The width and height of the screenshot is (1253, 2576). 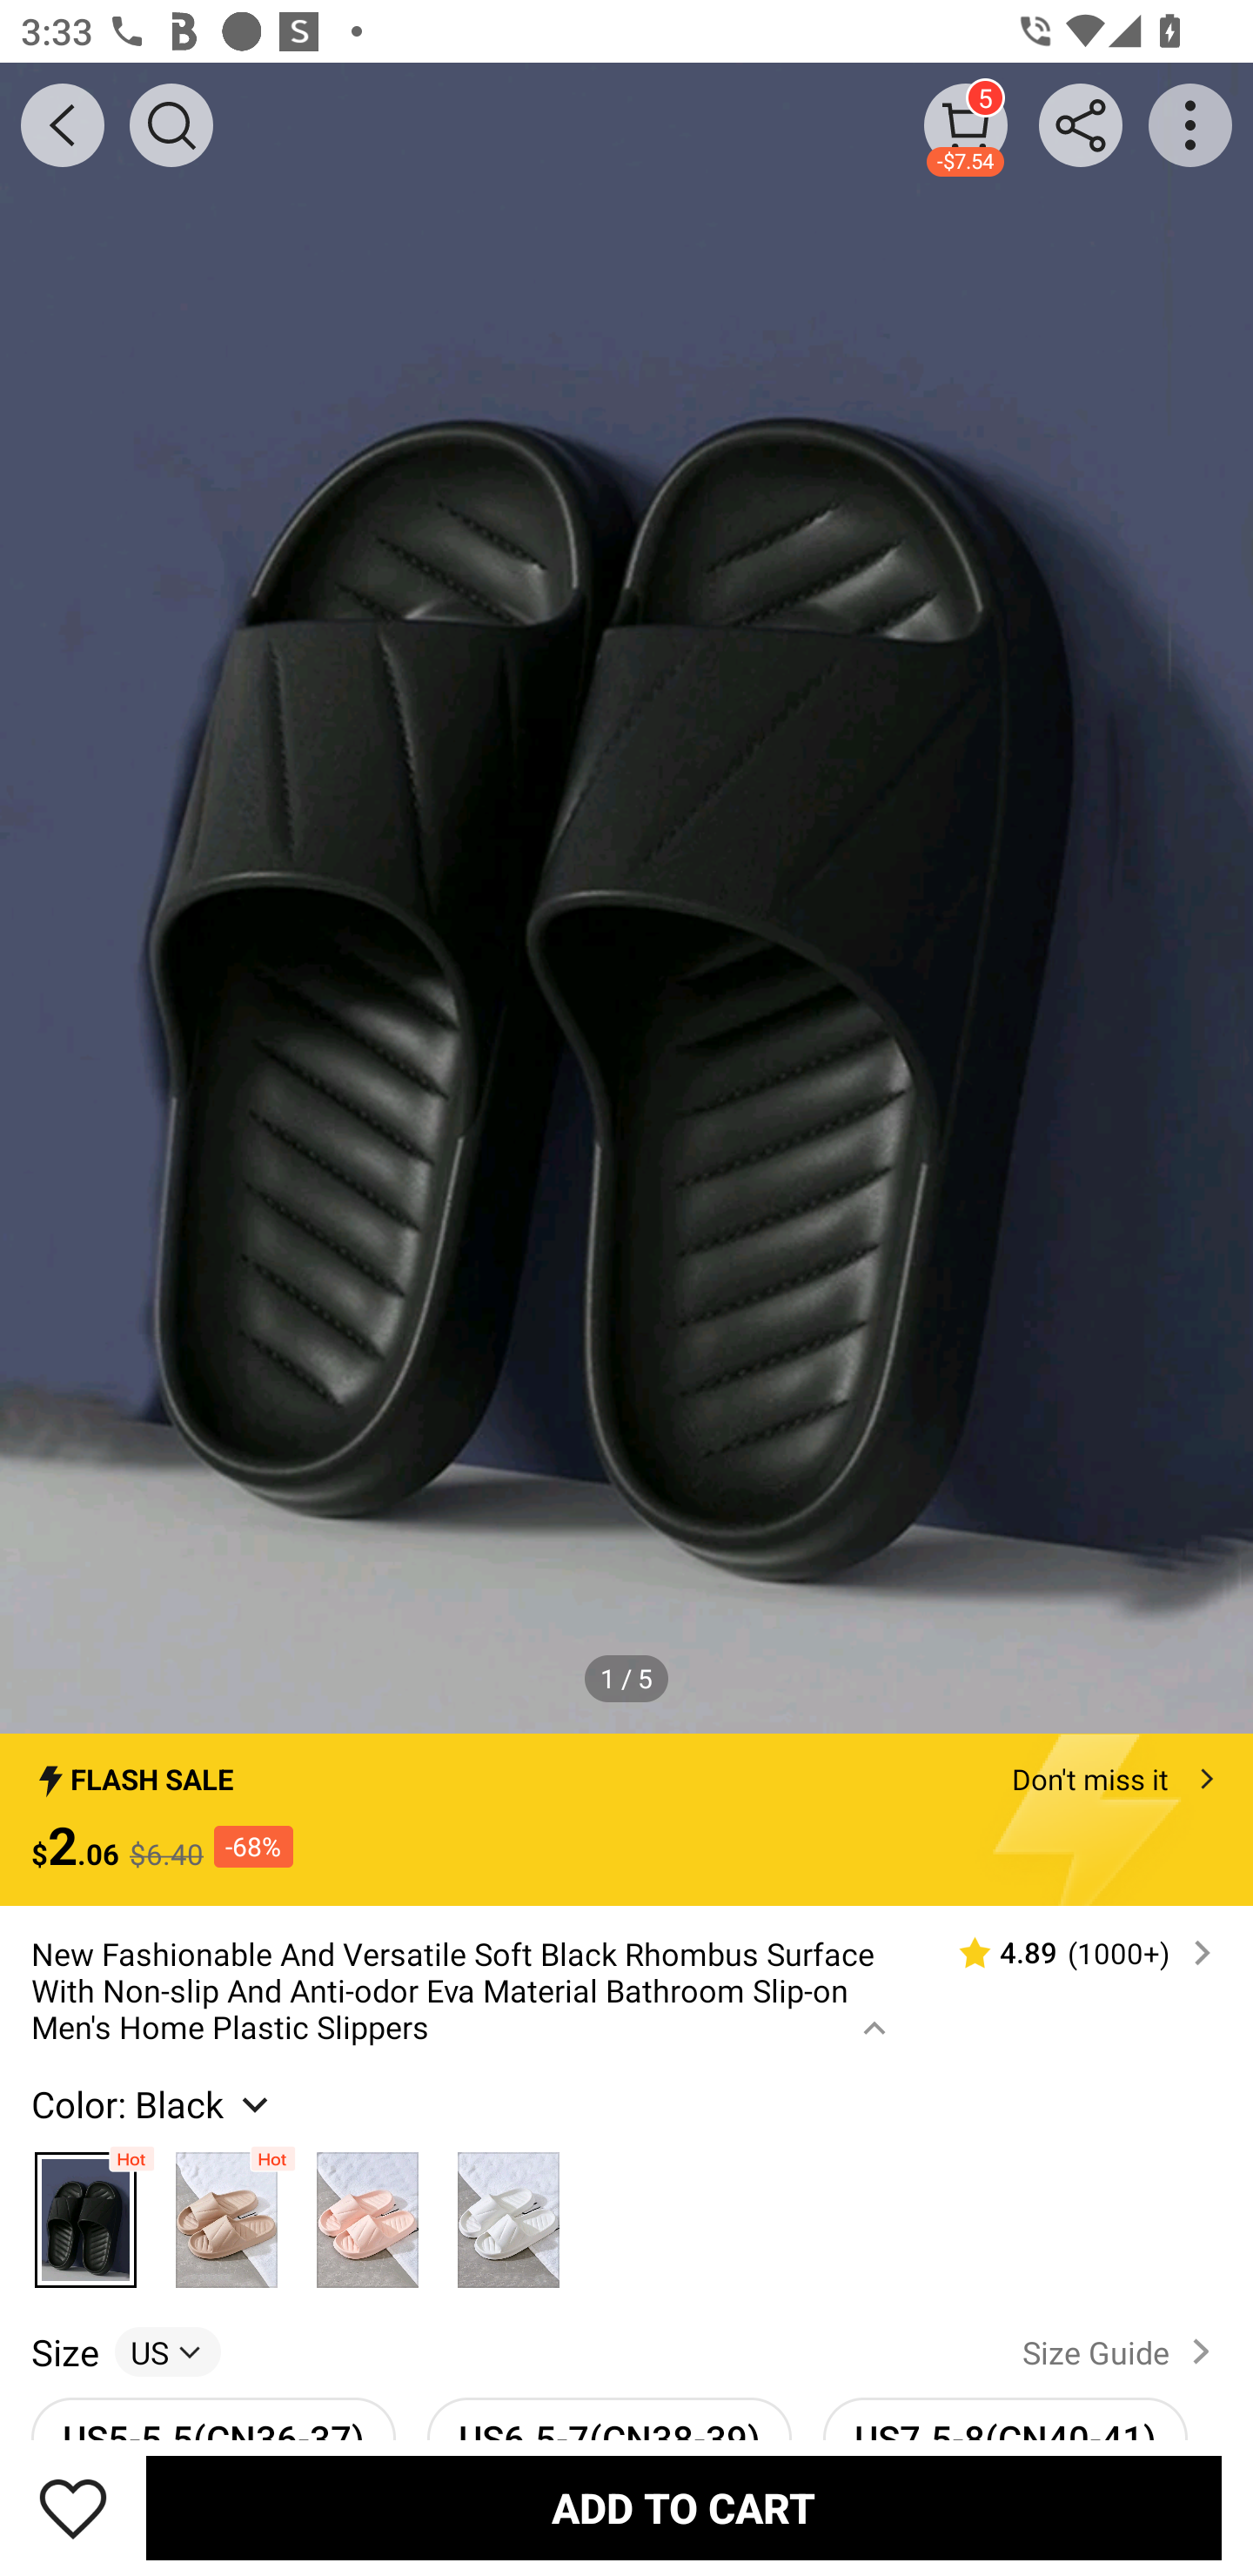 What do you see at coordinates (85, 2210) in the screenshot?
I see `Black` at bounding box center [85, 2210].